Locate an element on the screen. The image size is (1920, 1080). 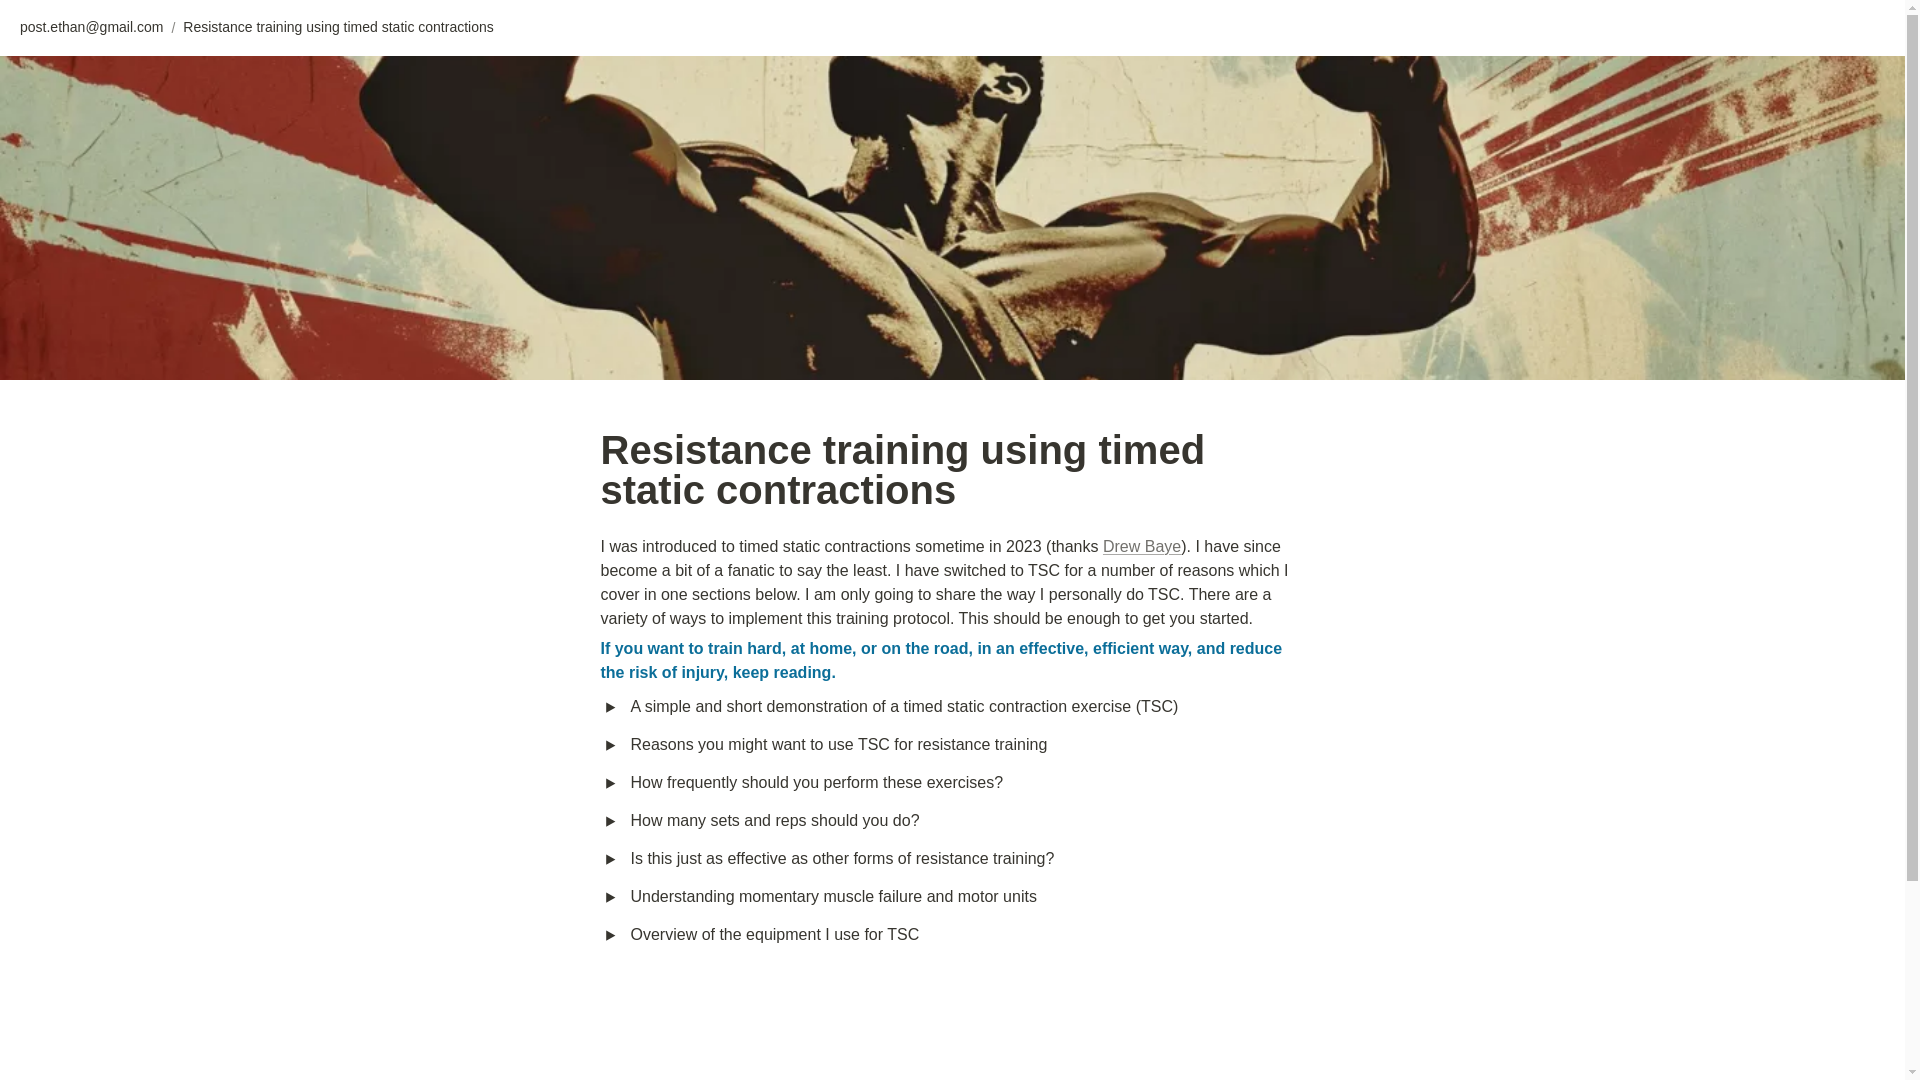
Resistance training using timed static contractions is located at coordinates (338, 28).